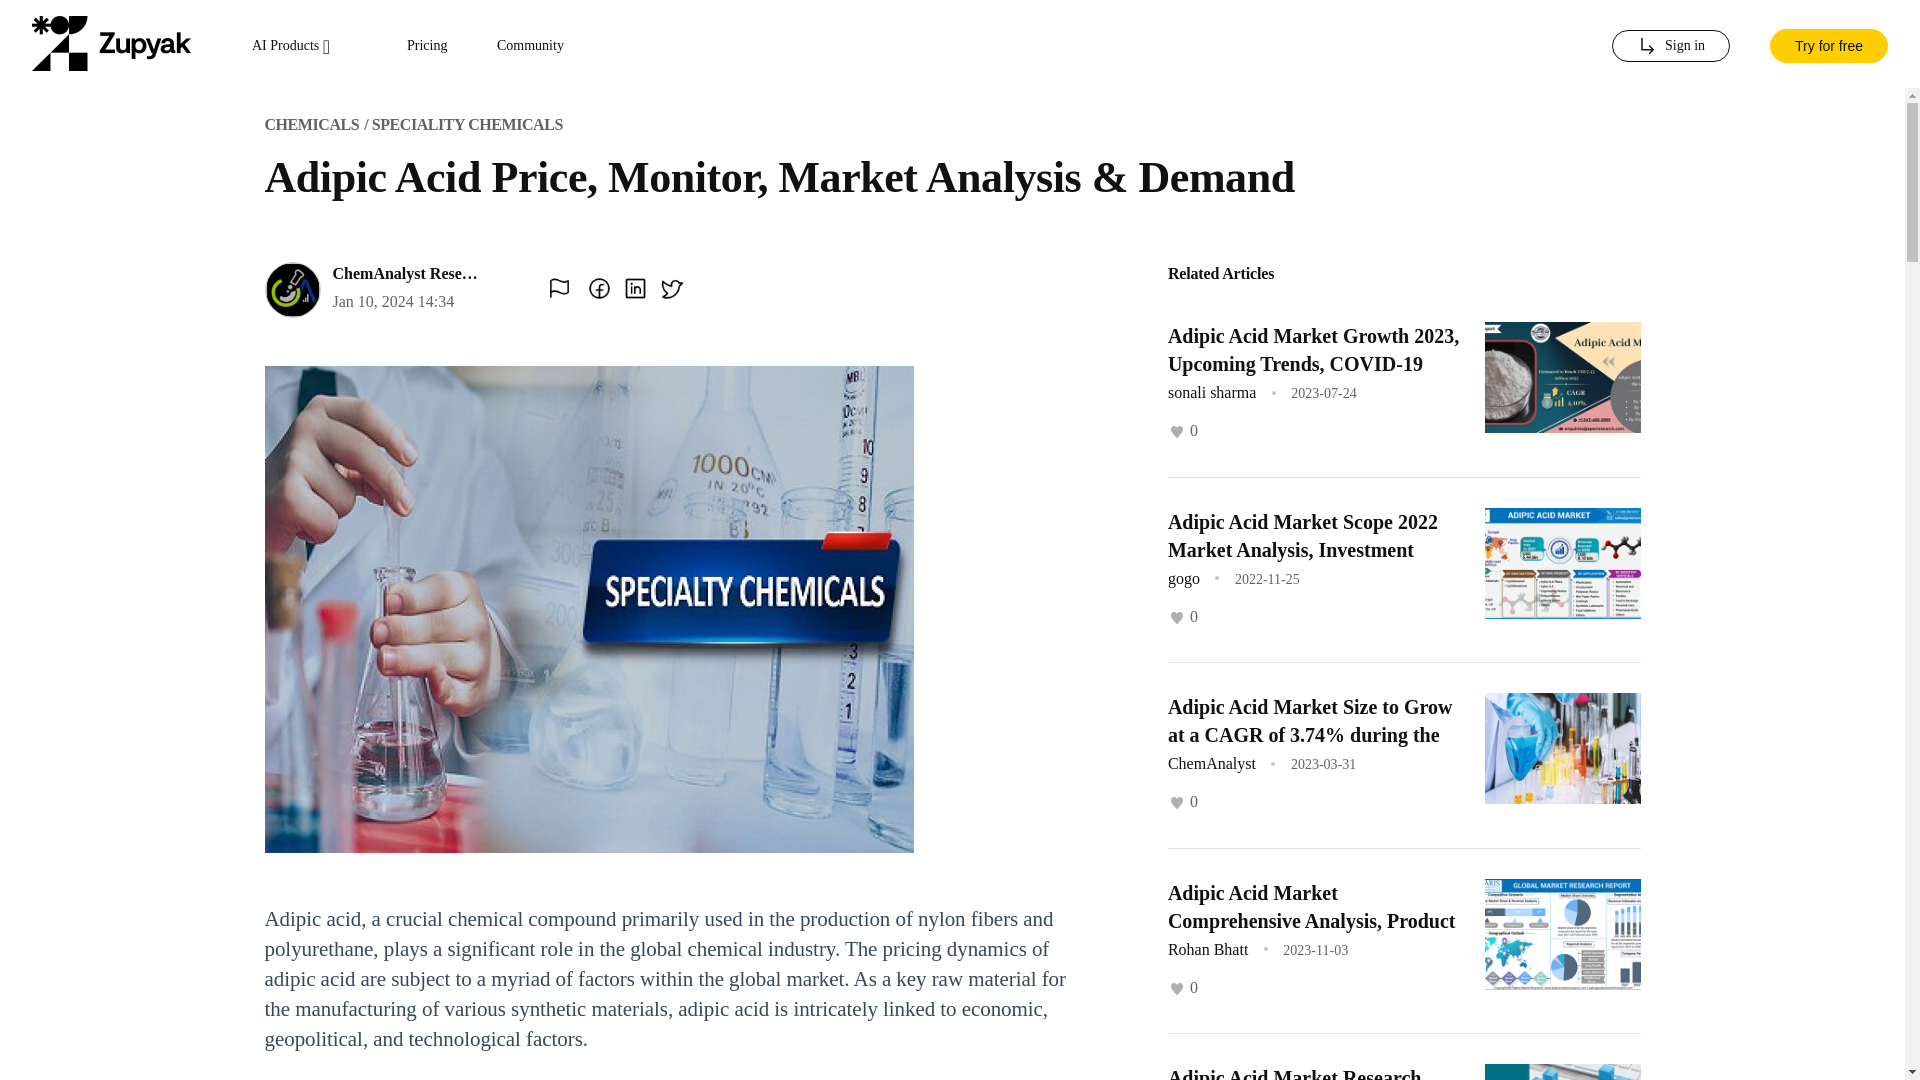 Image resolution: width=1920 pixels, height=1080 pixels. What do you see at coordinates (467, 124) in the screenshot?
I see `SPECIALITY CHEMICALS` at bounding box center [467, 124].